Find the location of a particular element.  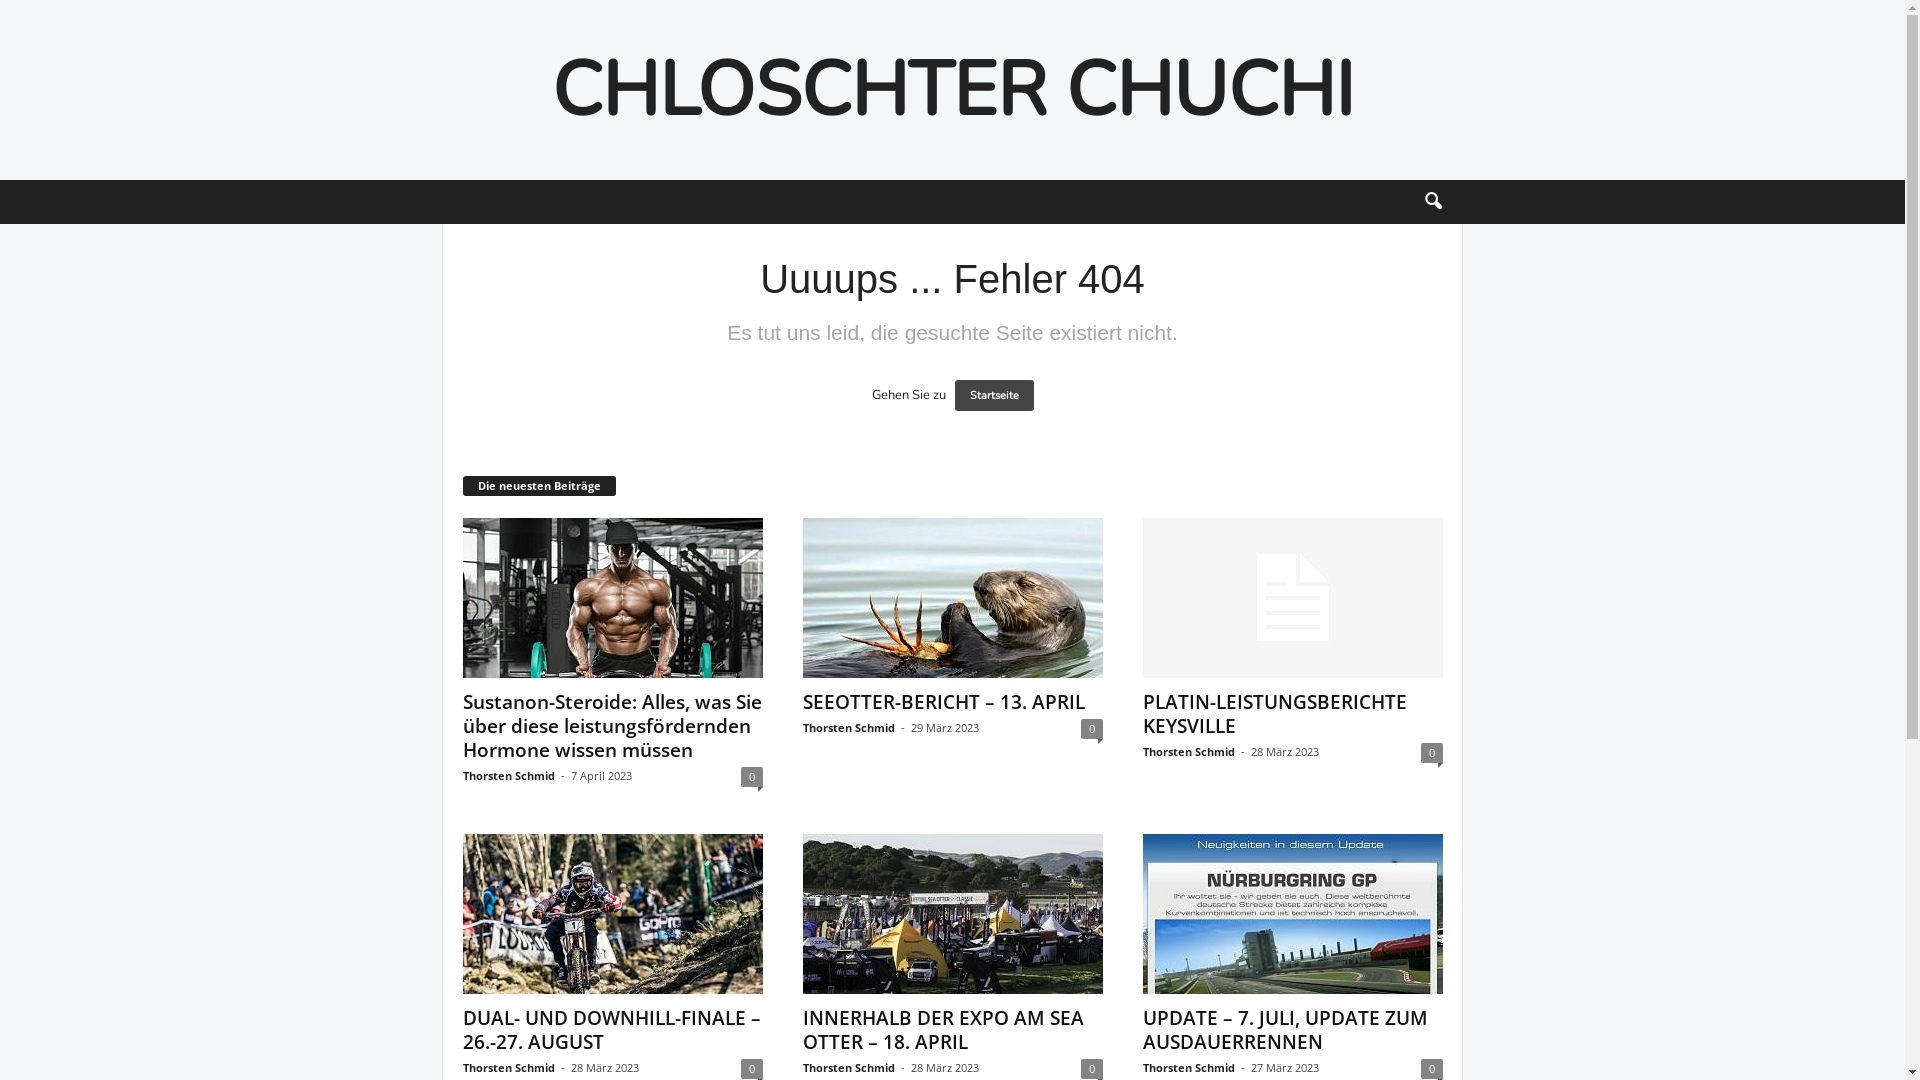

CHLOSCHTER CHUCHI is located at coordinates (952, 90).